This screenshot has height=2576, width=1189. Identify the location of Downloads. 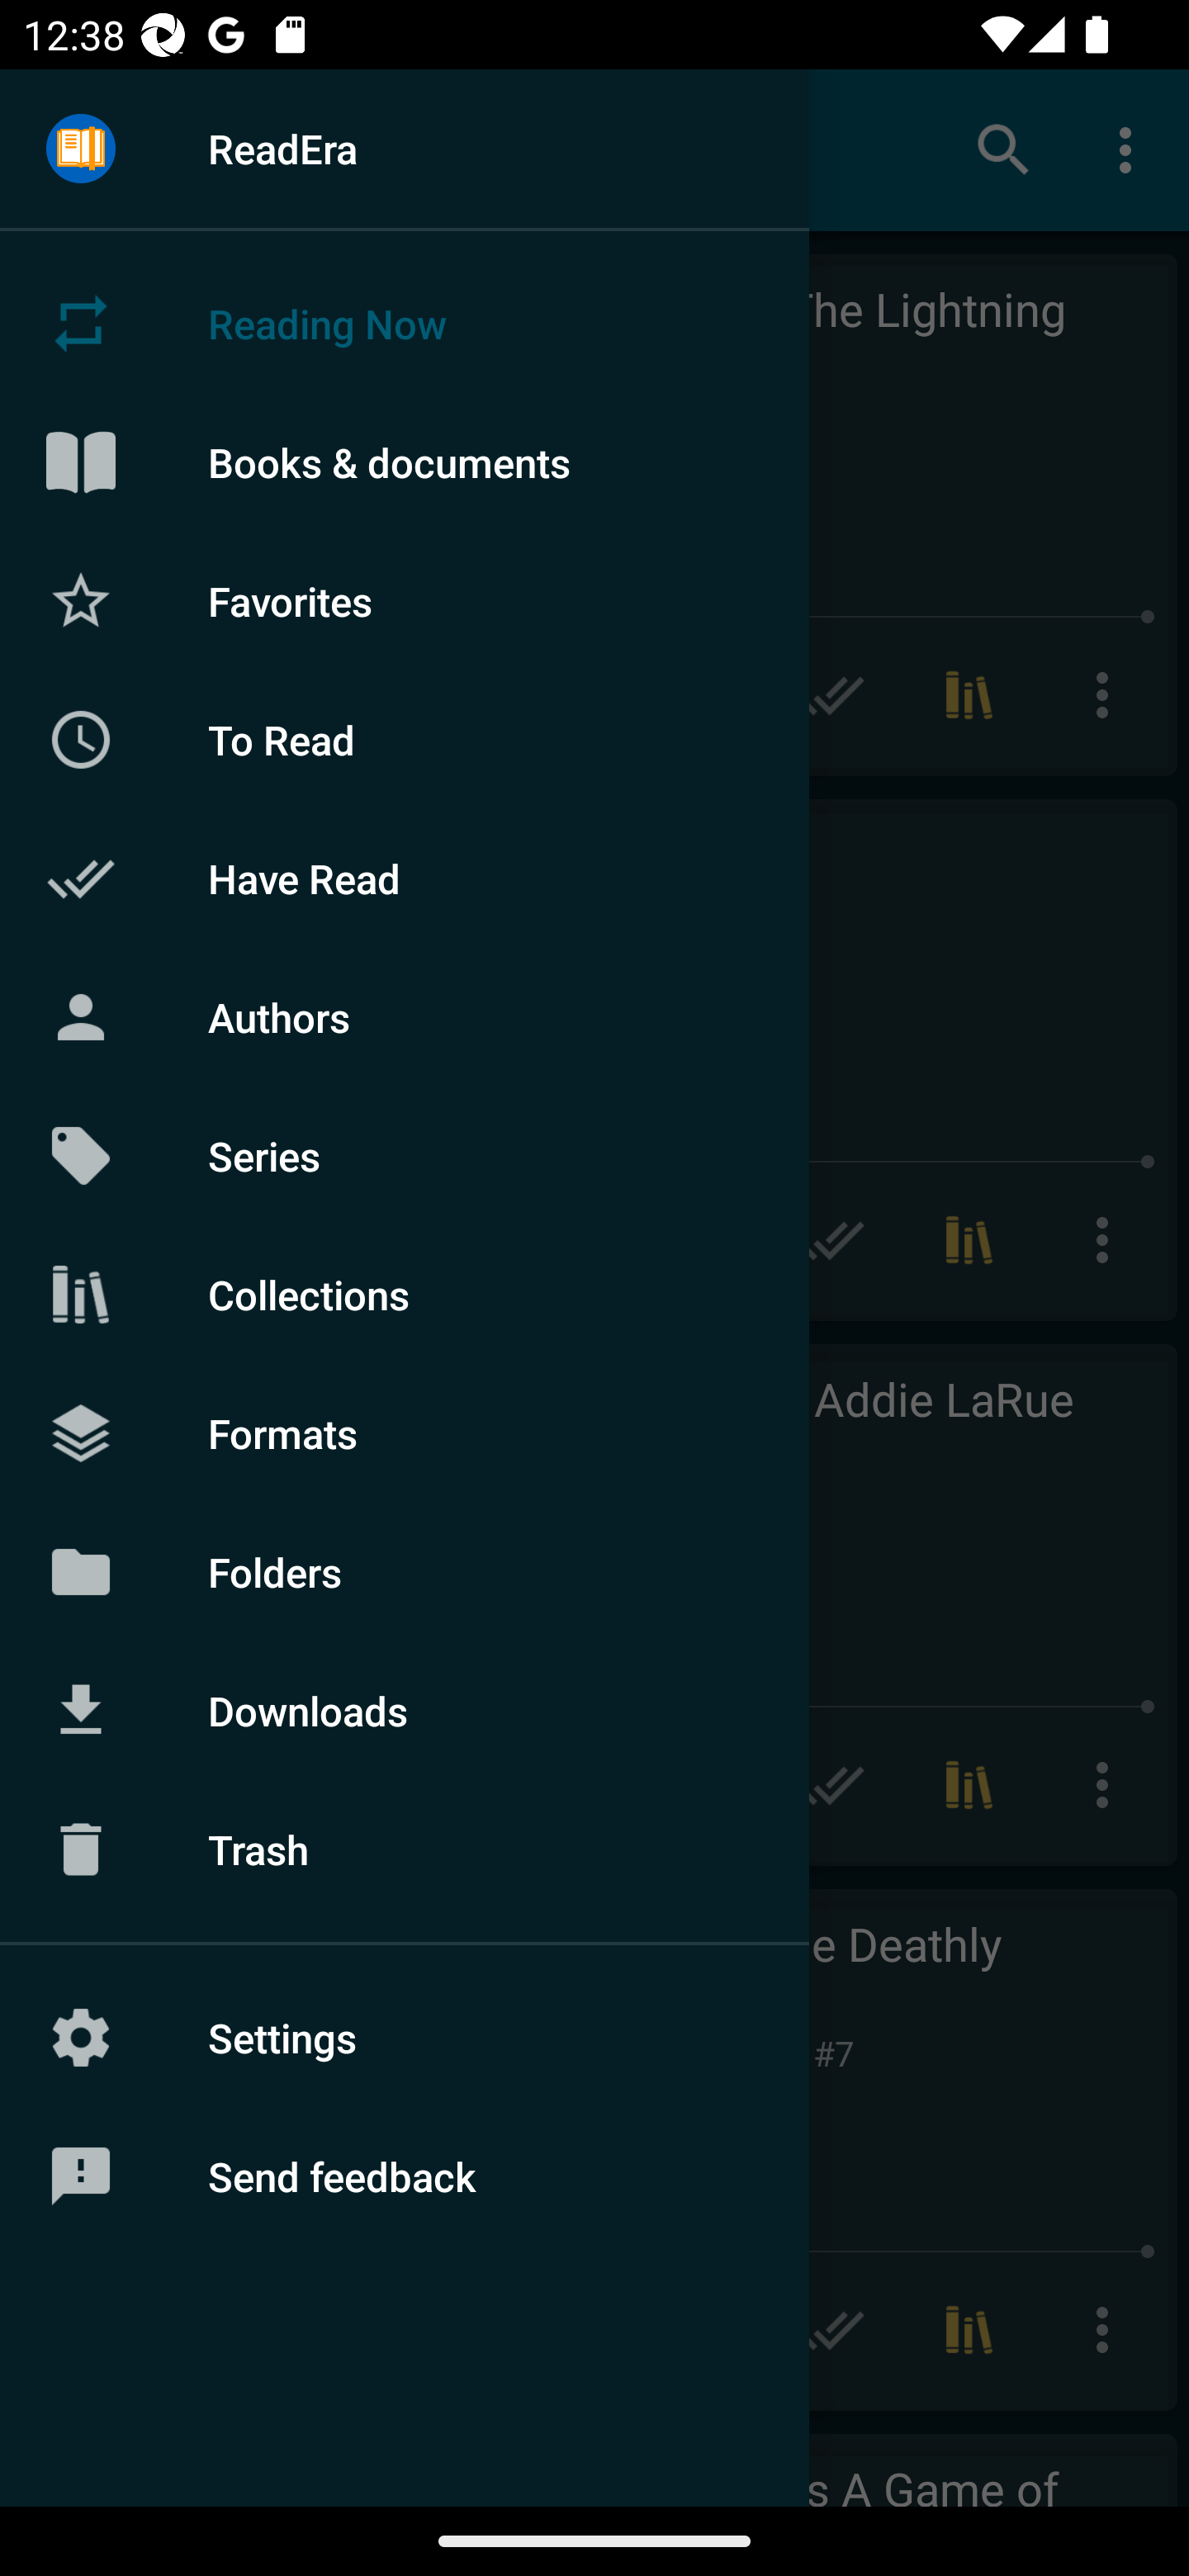
(405, 1710).